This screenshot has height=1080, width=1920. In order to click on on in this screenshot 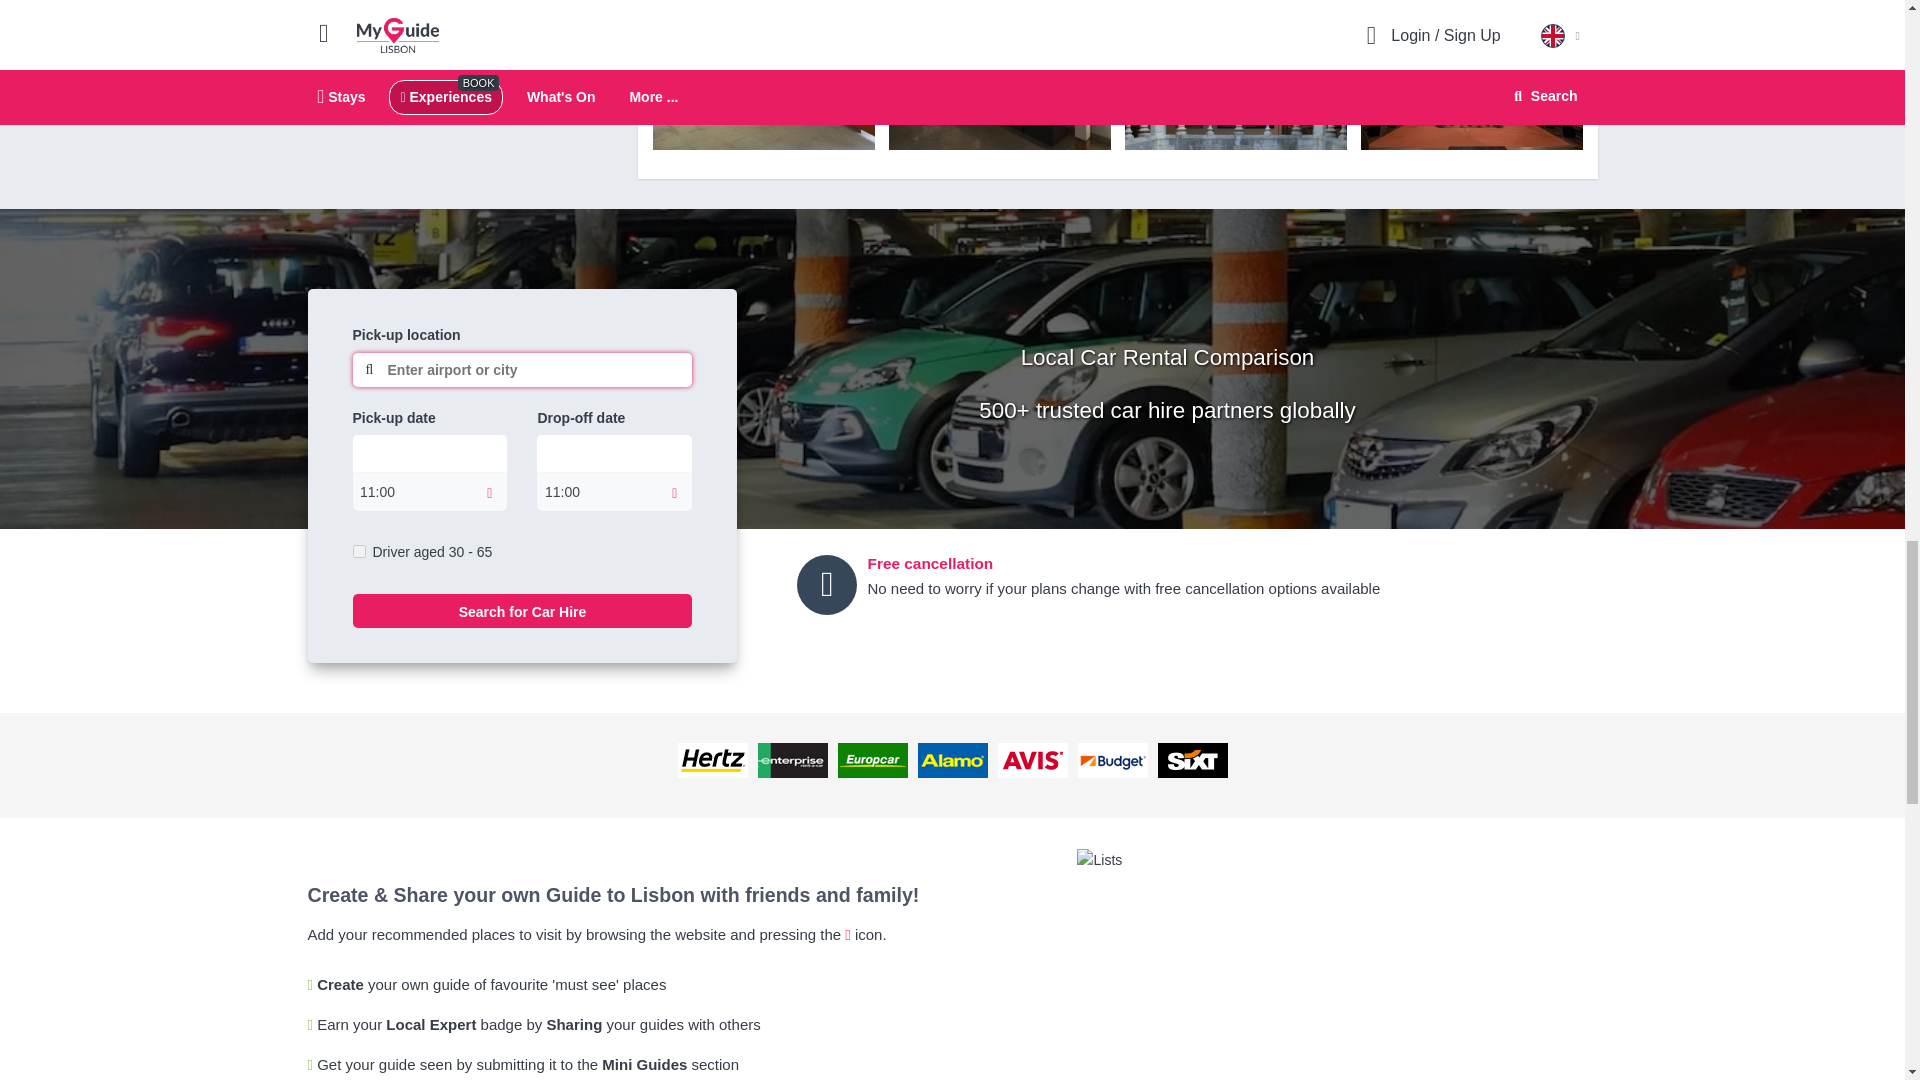, I will do `click(358, 552)`.